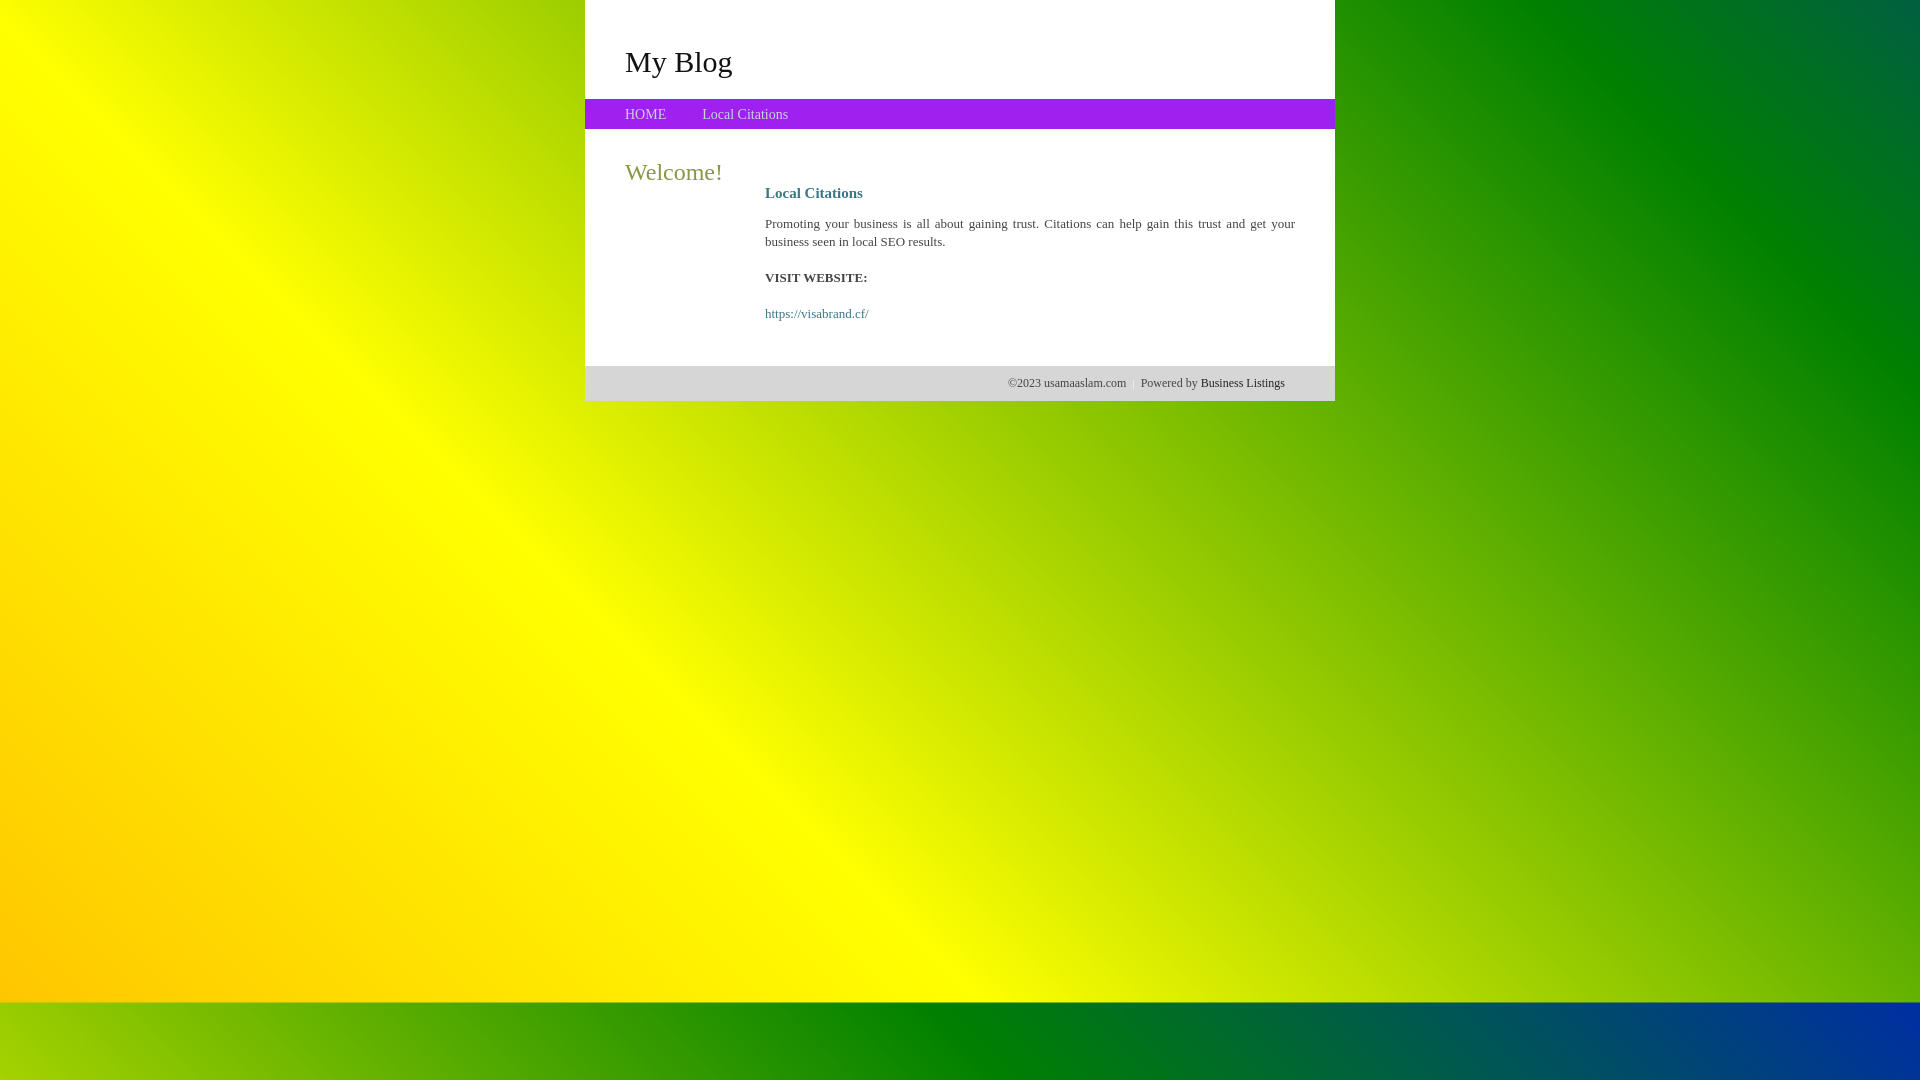 This screenshot has width=1920, height=1080. Describe the element at coordinates (679, 61) in the screenshot. I see `My Blog` at that location.